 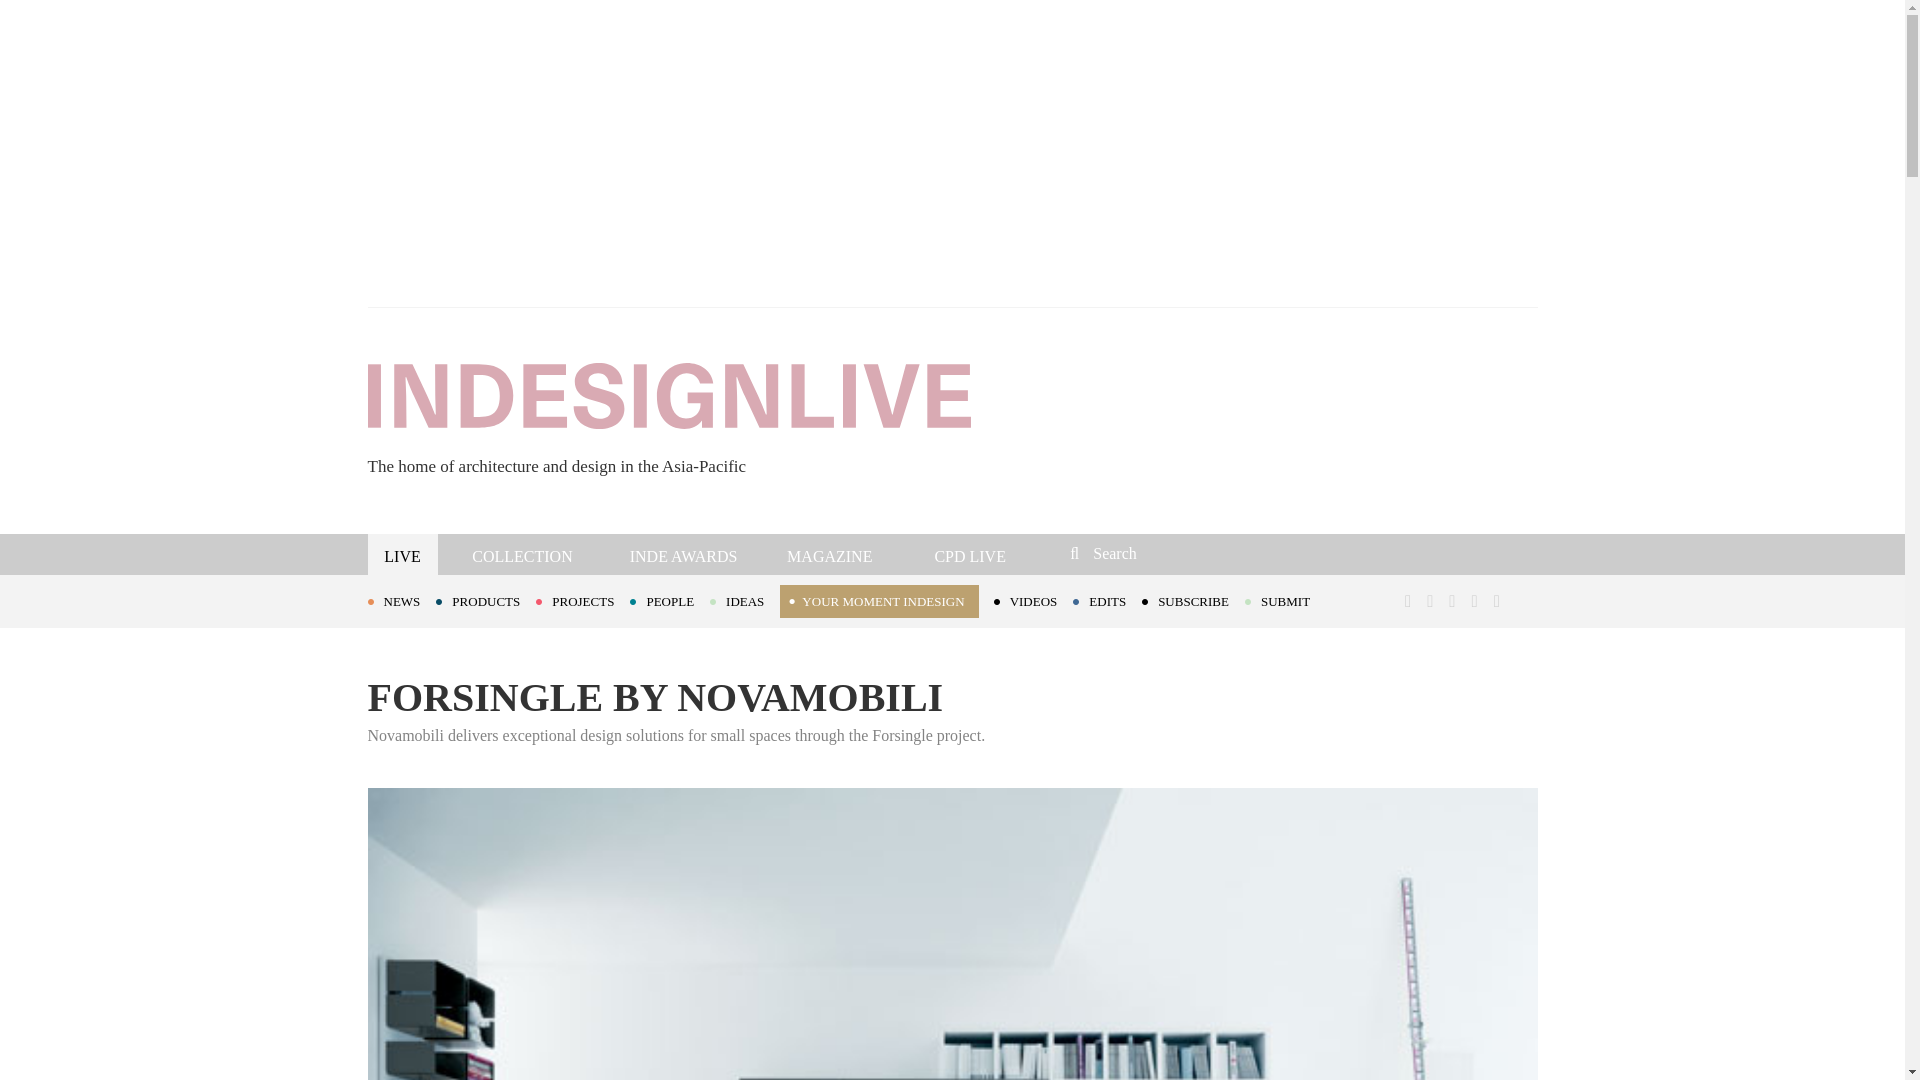 I want to click on PROJECTS, so click(x=582, y=600).